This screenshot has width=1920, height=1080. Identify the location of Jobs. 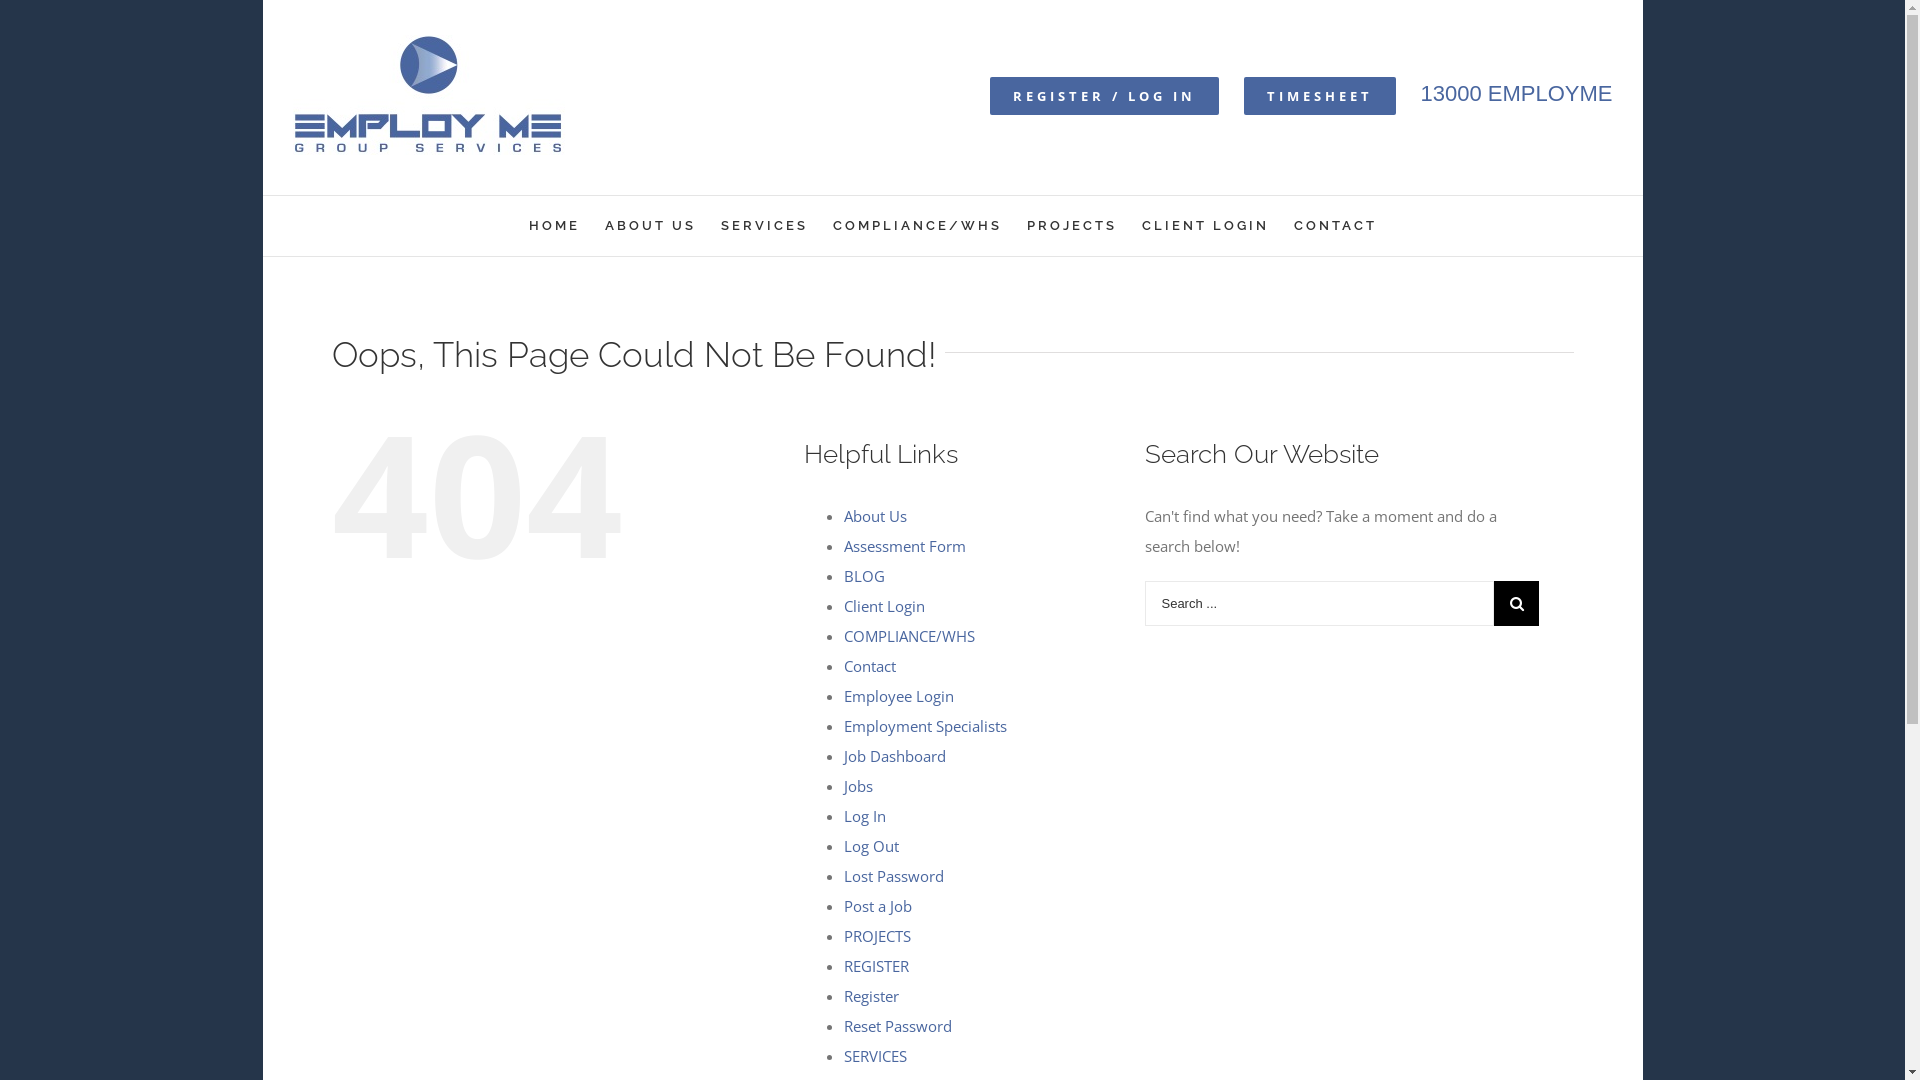
(858, 786).